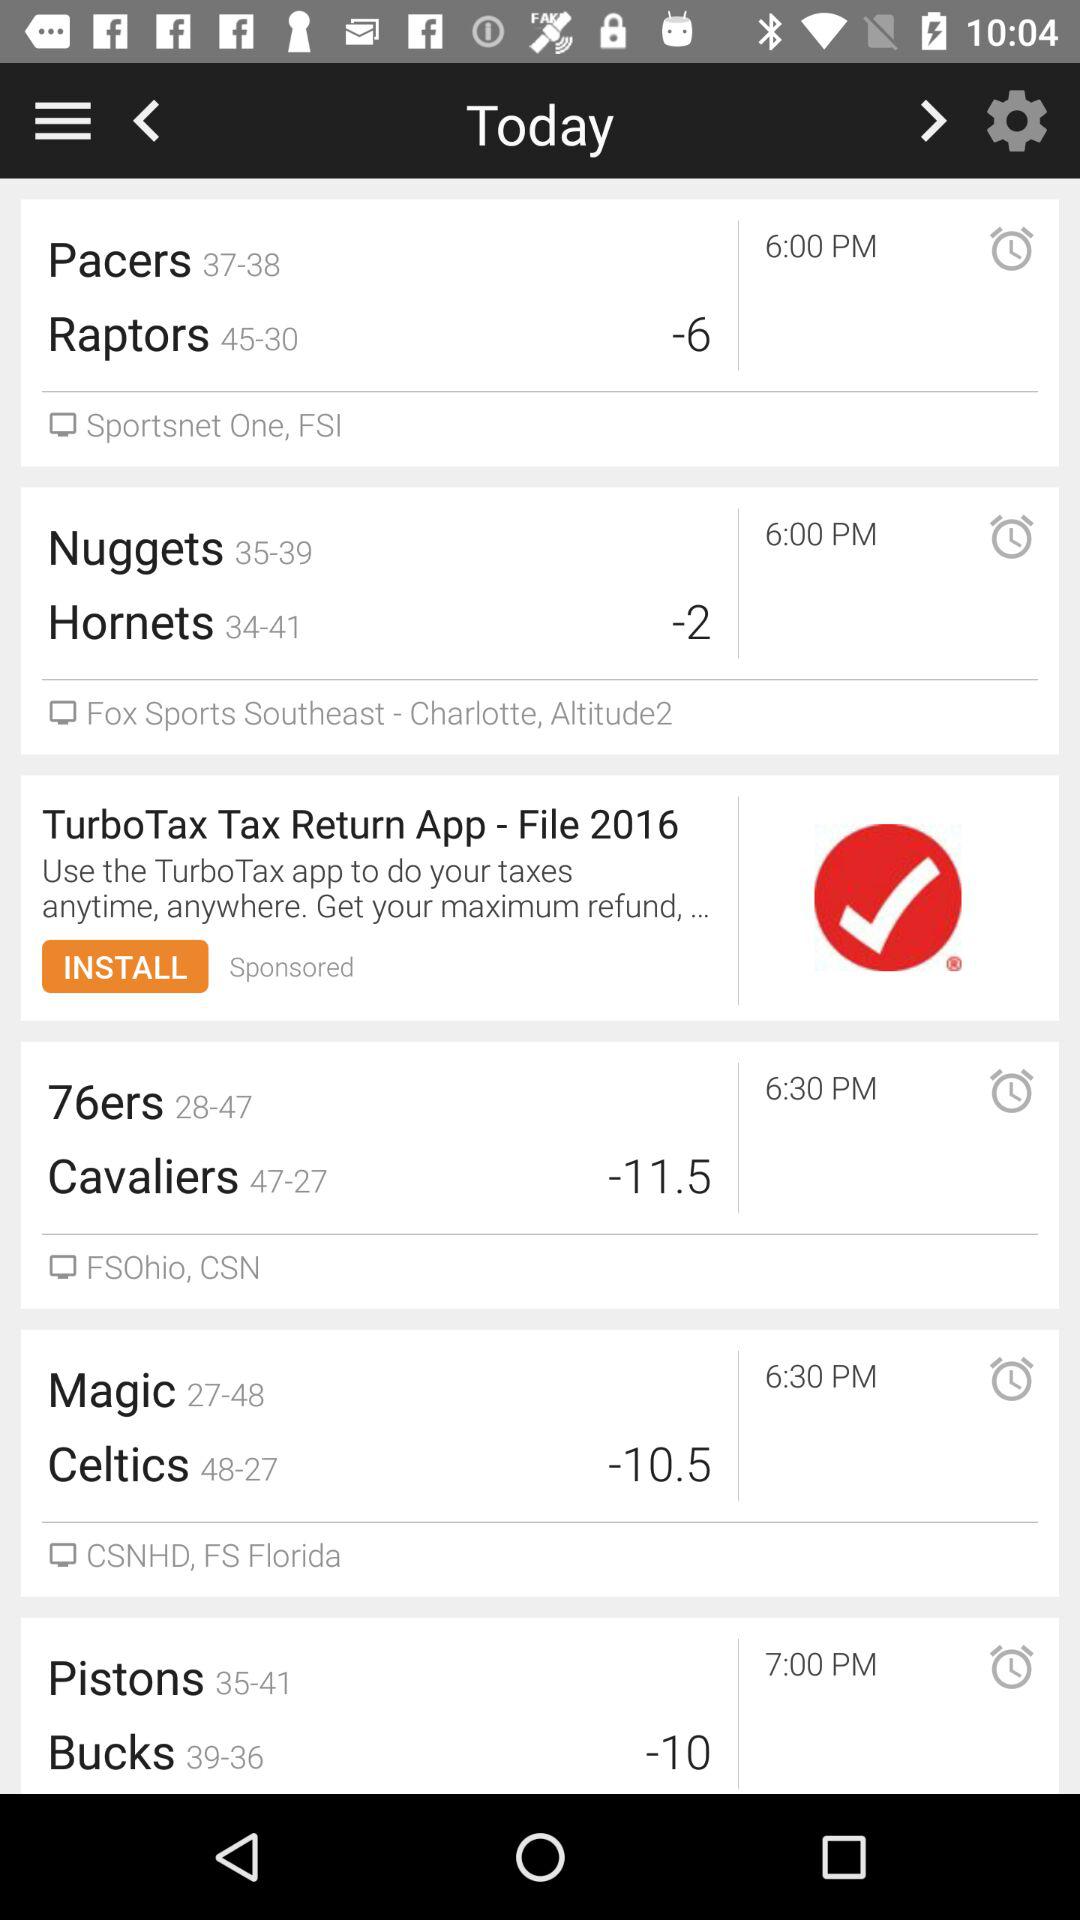 The image size is (1080, 1920). What do you see at coordinates (888, 898) in the screenshot?
I see `go to check` at bounding box center [888, 898].